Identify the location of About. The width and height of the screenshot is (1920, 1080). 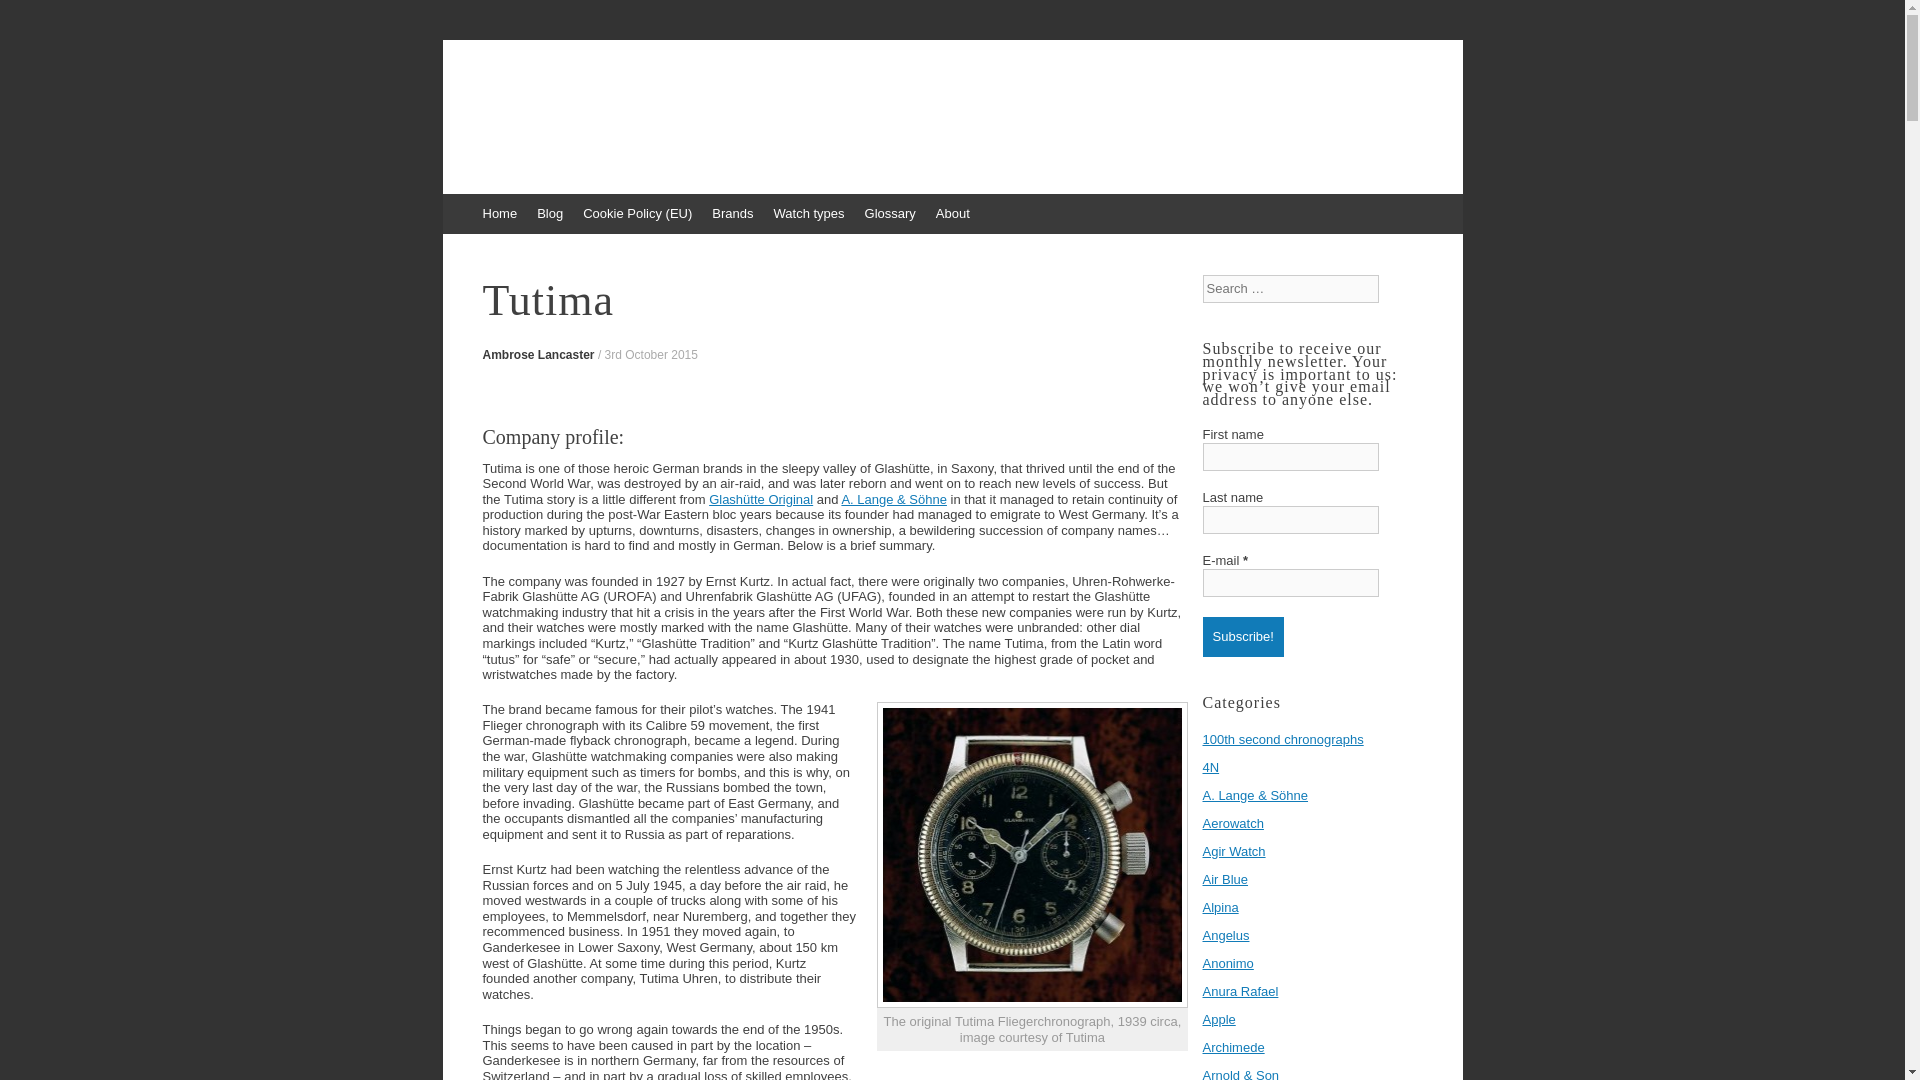
(952, 214).